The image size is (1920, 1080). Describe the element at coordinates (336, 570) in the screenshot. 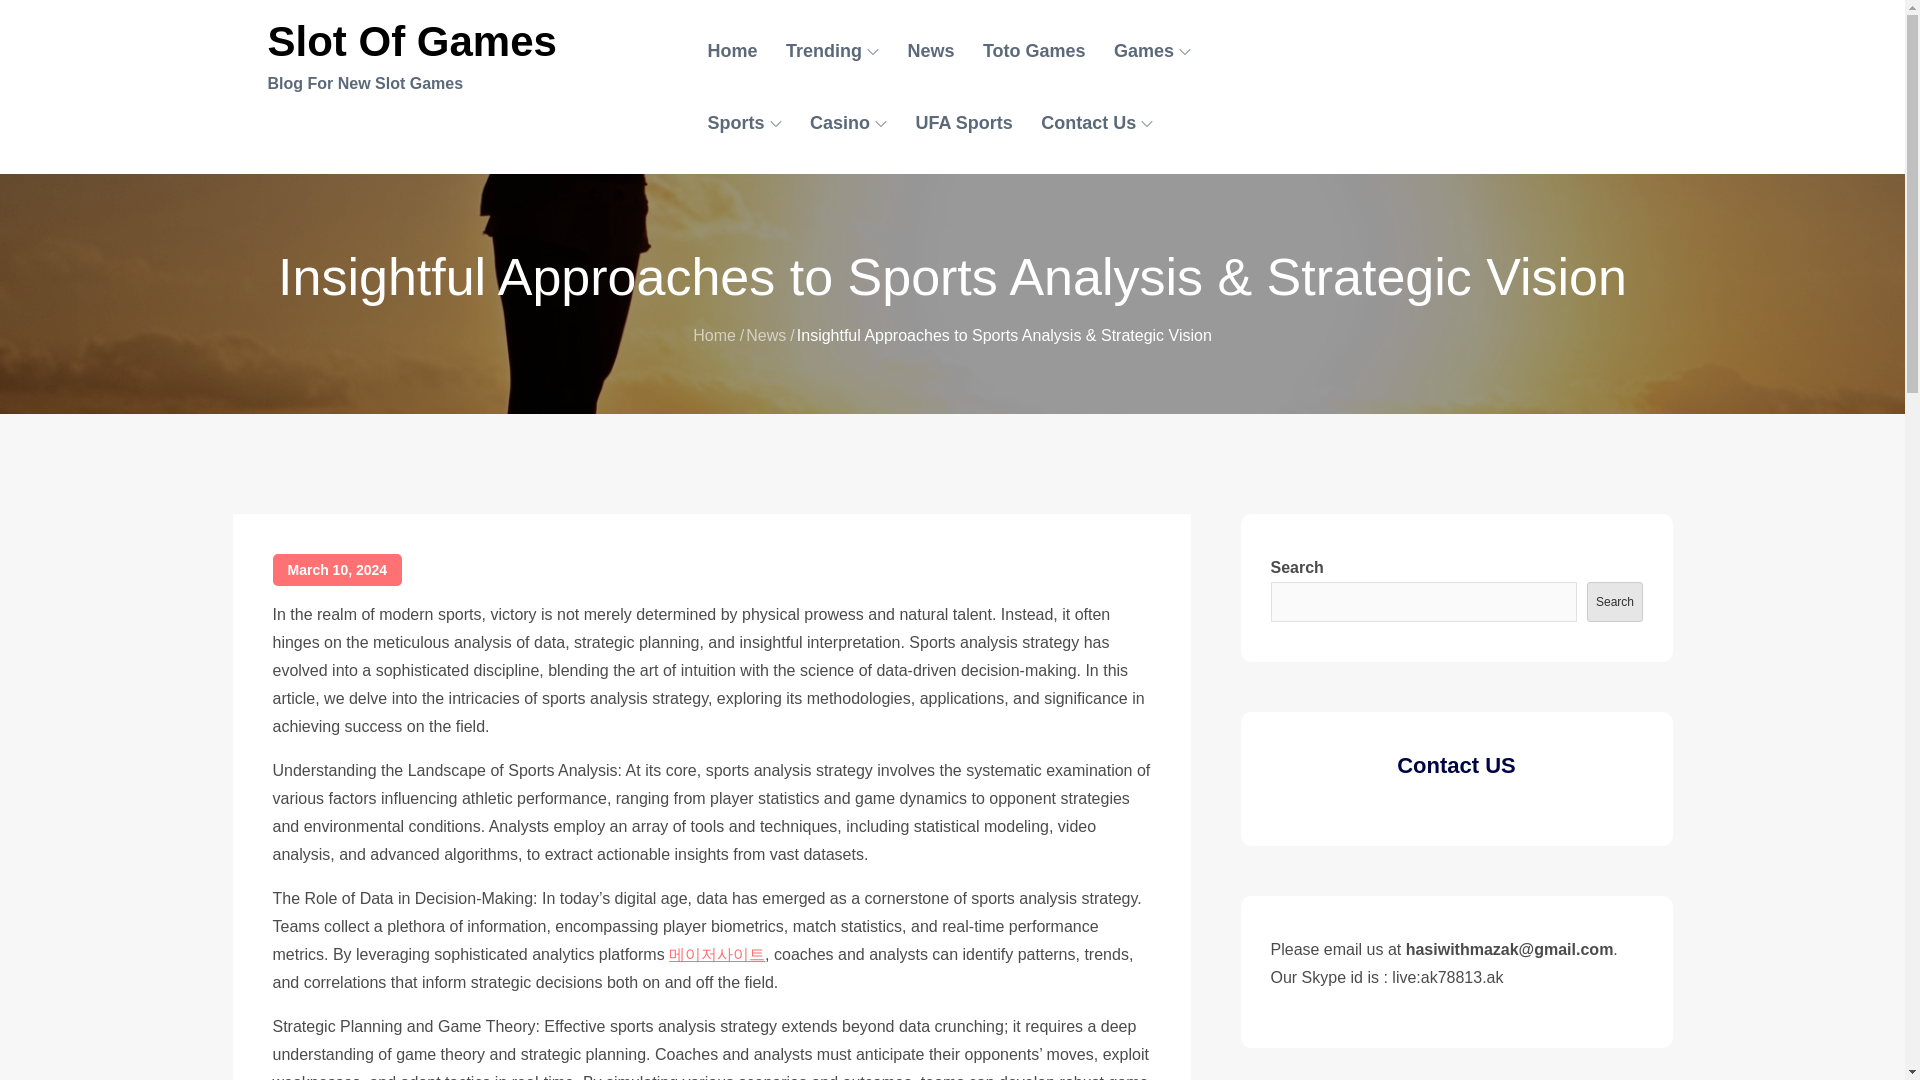

I see `March 10, 2024` at that location.